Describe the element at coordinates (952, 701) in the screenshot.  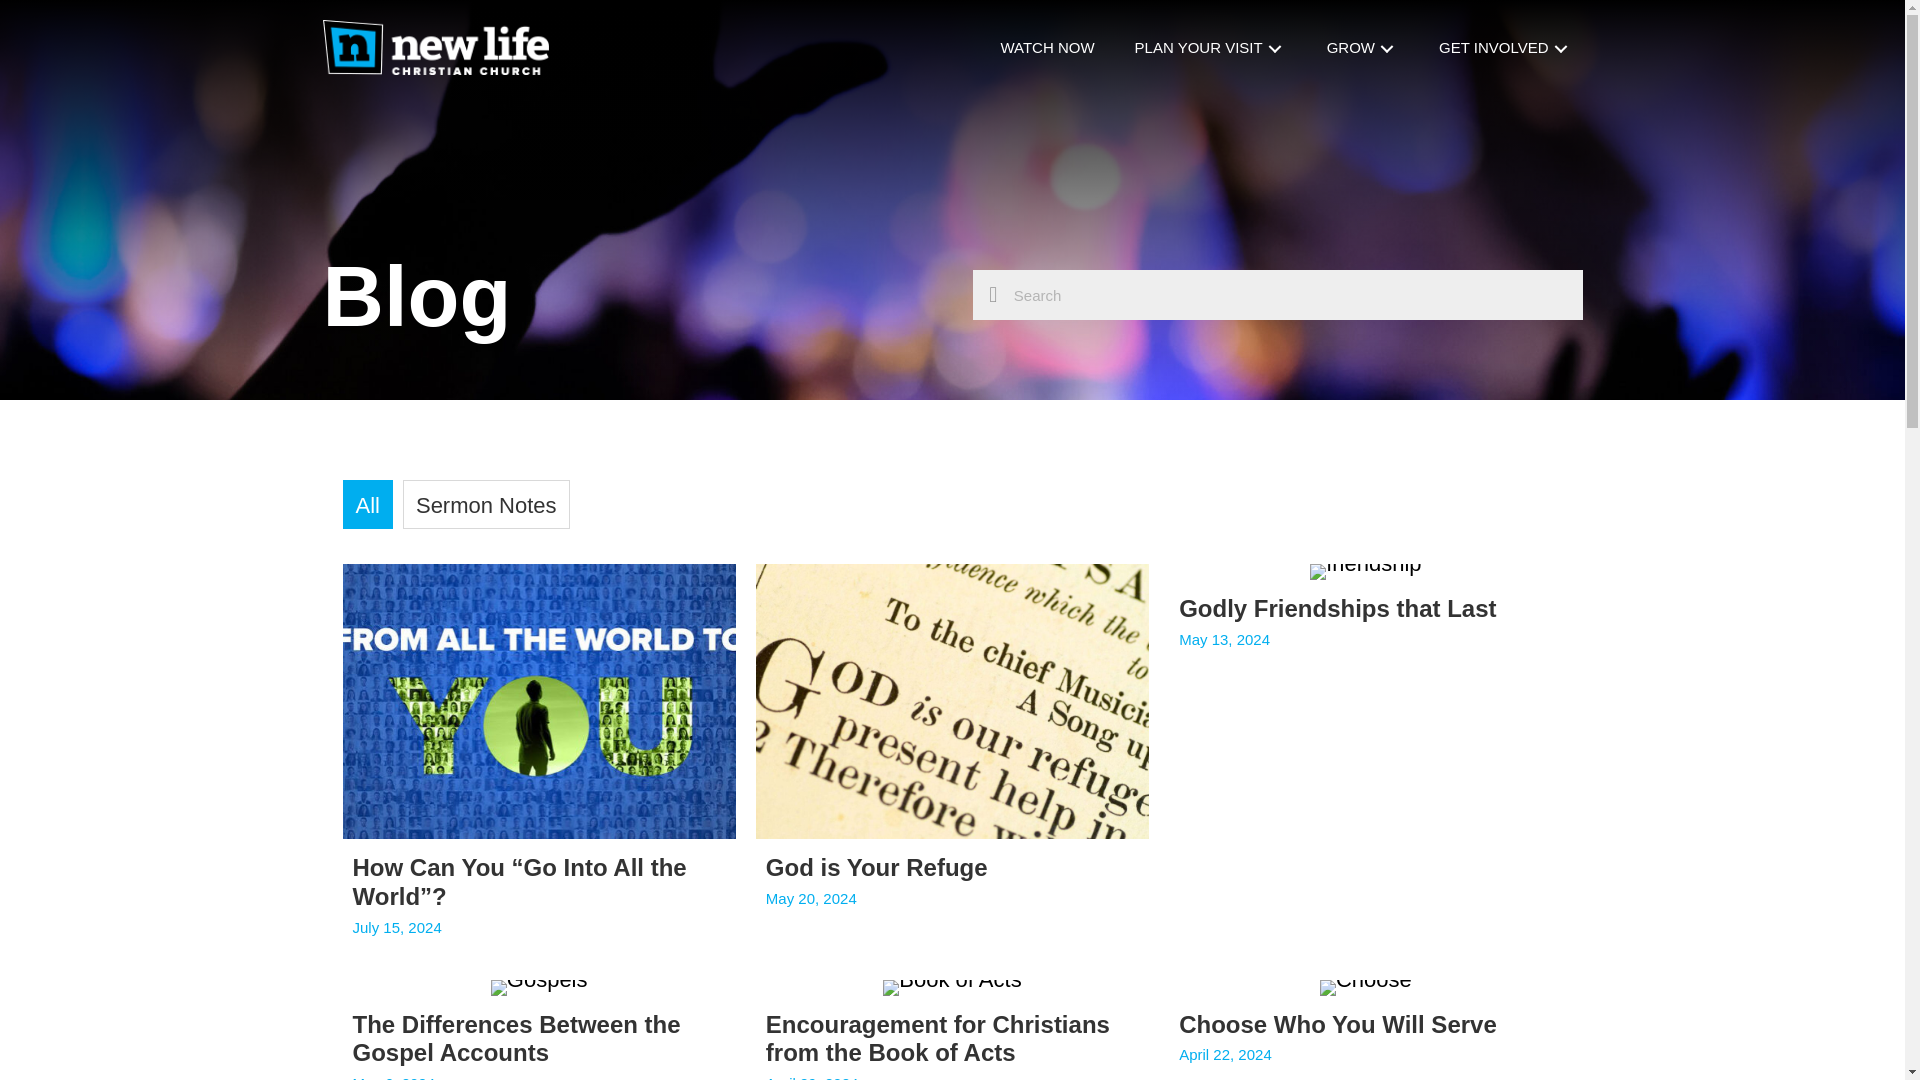
I see `refuge` at that location.